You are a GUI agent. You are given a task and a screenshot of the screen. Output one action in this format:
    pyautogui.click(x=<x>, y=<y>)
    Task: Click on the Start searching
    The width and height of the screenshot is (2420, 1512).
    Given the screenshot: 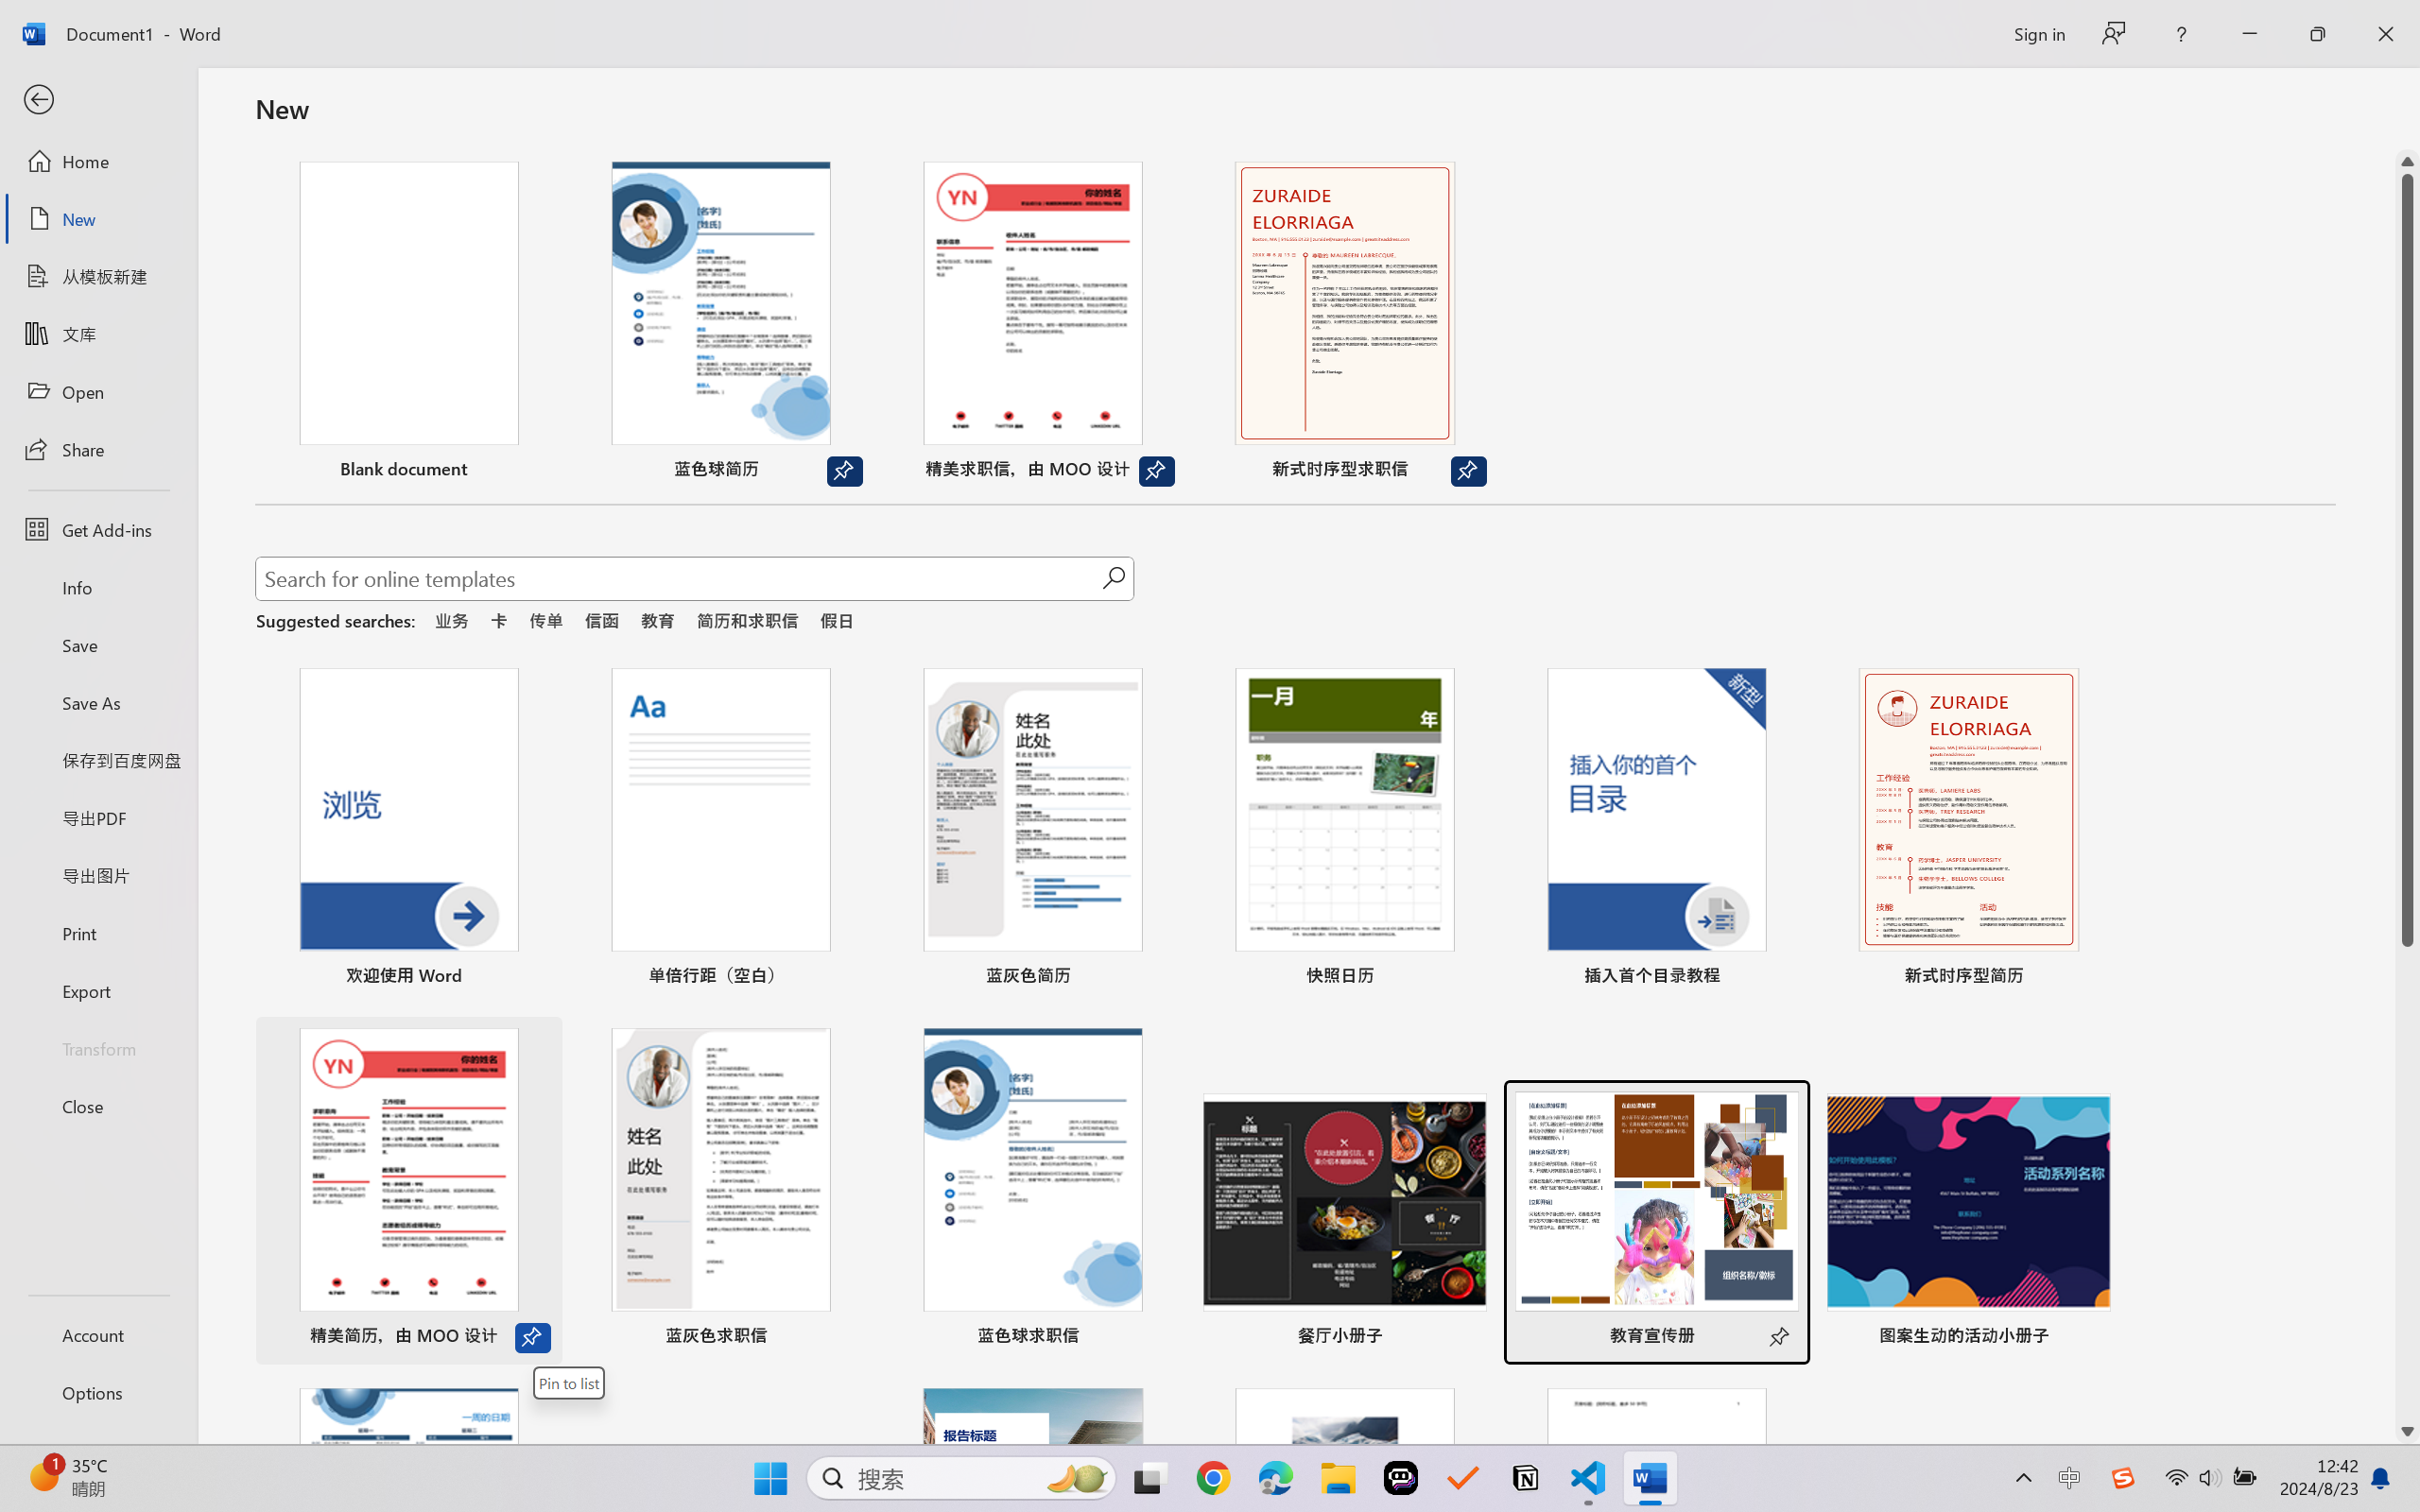 What is the action you would take?
    pyautogui.click(x=1114, y=578)
    